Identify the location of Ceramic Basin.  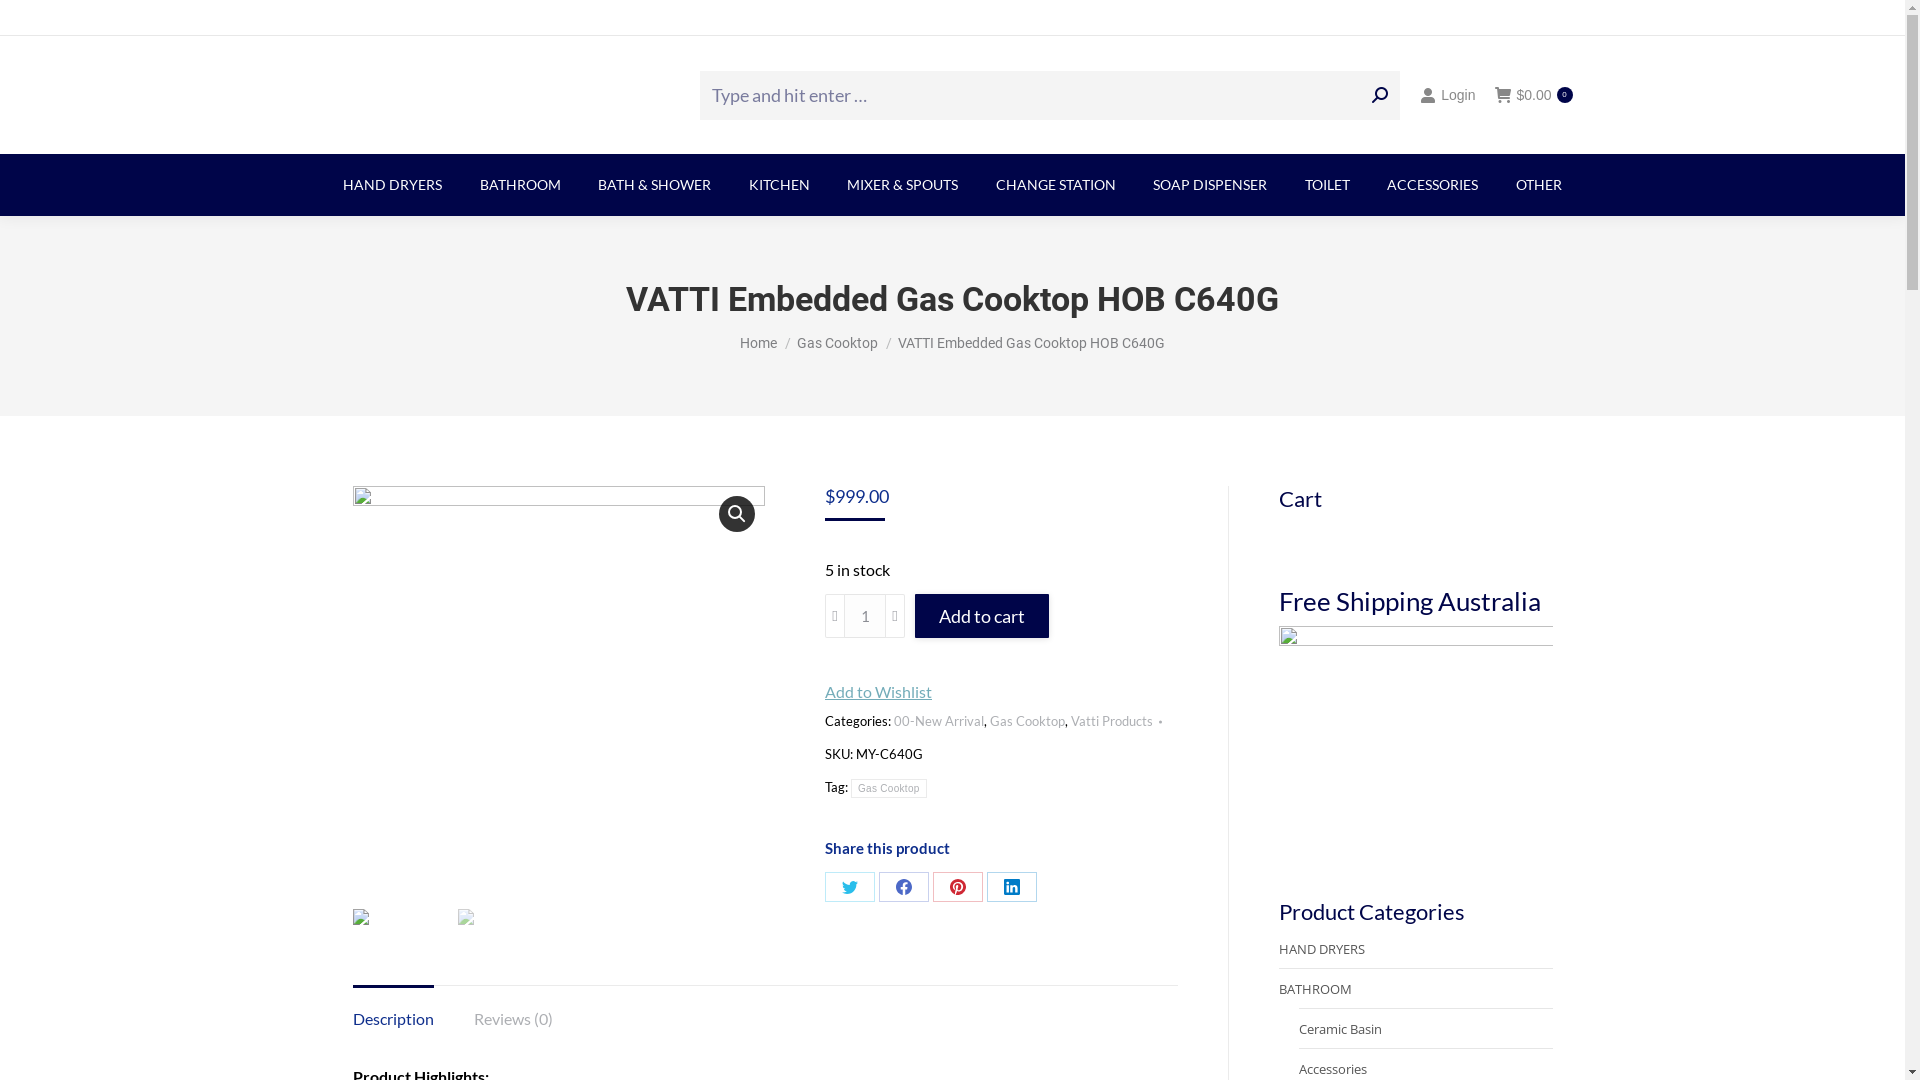
(1340, 1029).